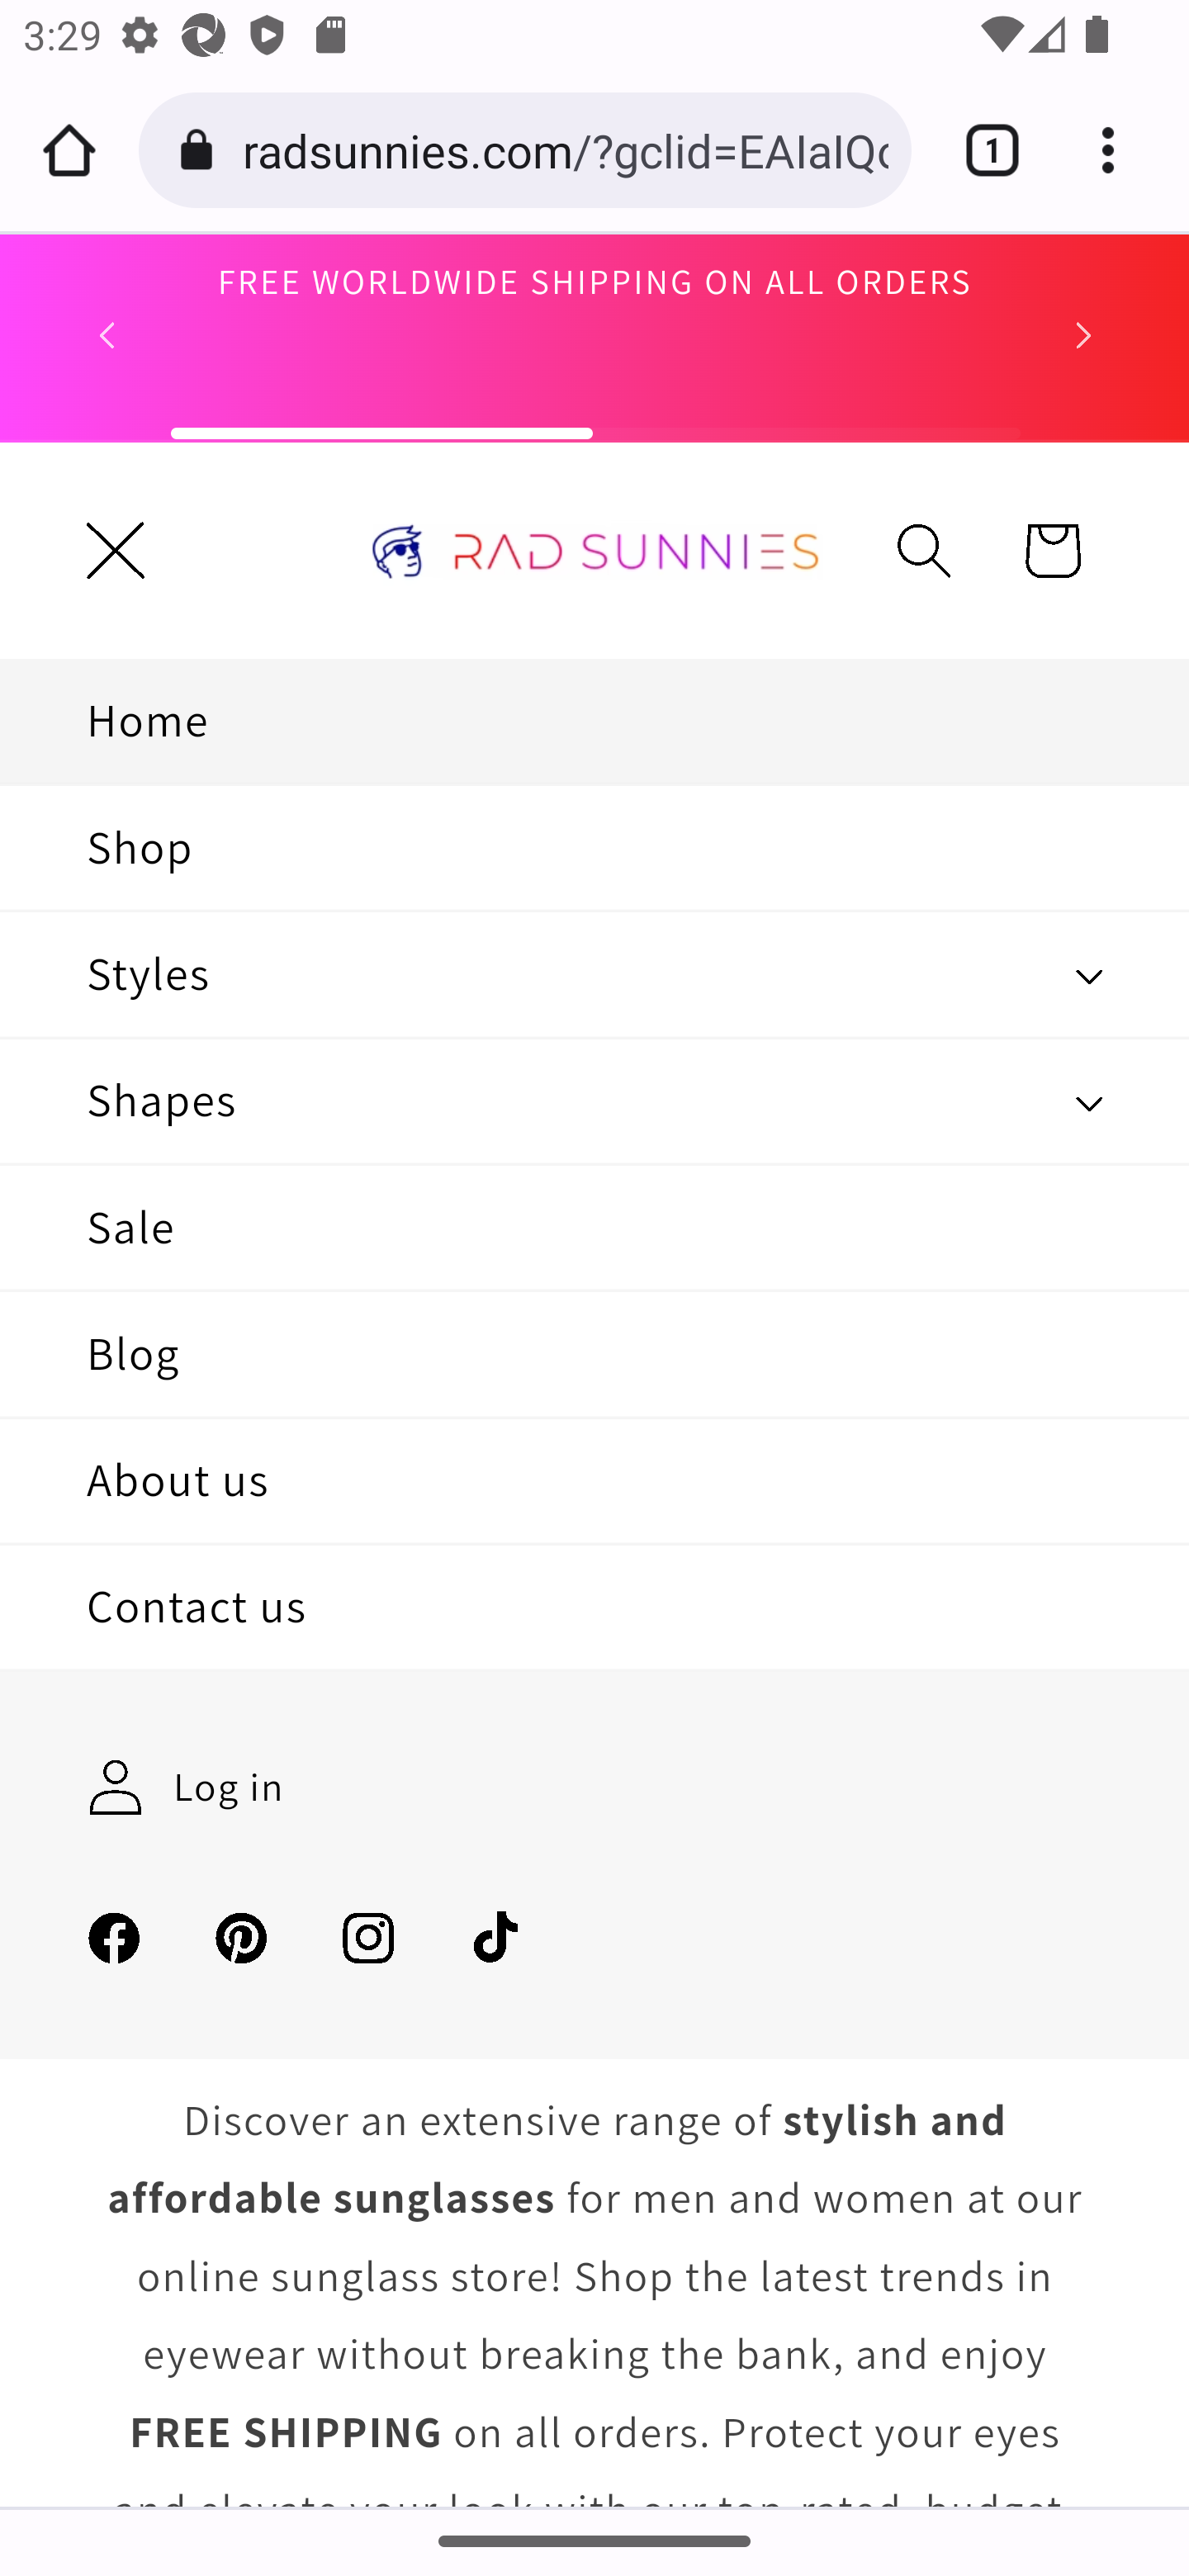  What do you see at coordinates (186, 1788) in the screenshot?
I see ` Log in Log in` at bounding box center [186, 1788].